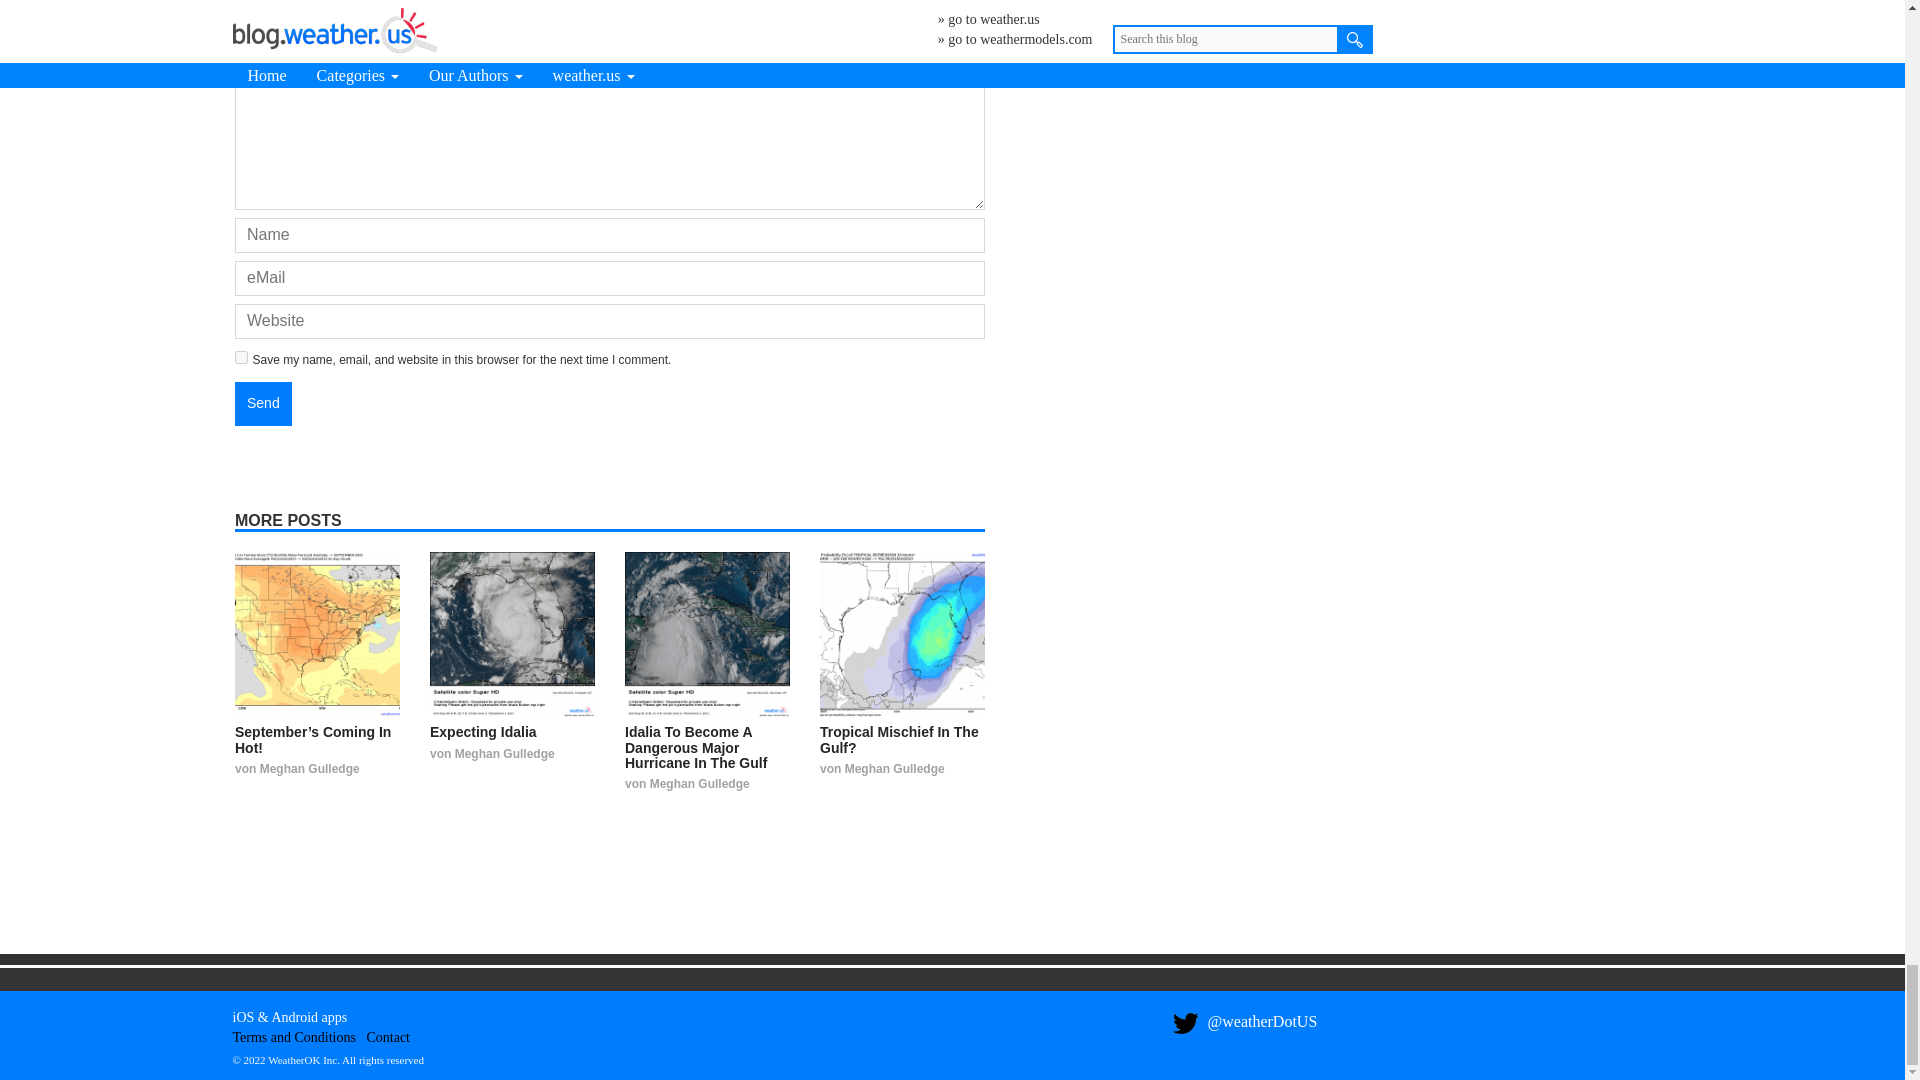 The height and width of the screenshot is (1080, 1920). I want to click on Idalia To Become A Dangerous Major Hurricane In The Gulf, so click(696, 747).